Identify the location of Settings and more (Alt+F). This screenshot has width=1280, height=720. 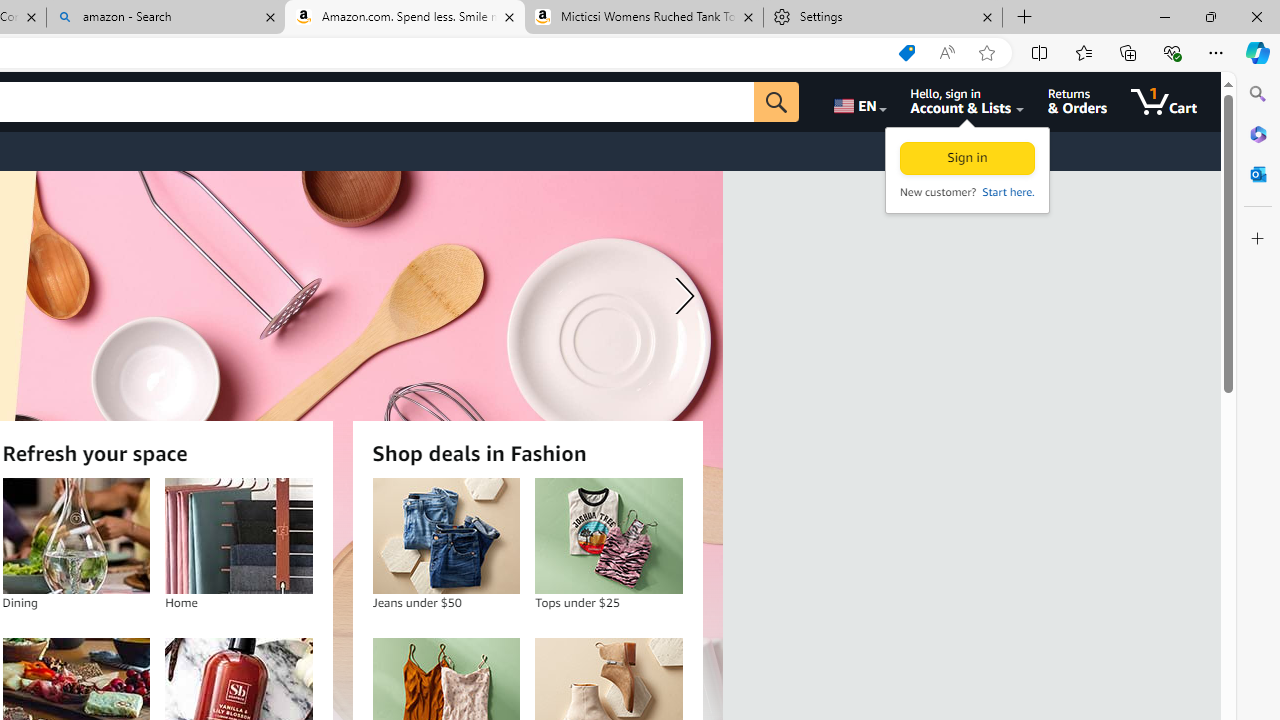
(1216, 52).